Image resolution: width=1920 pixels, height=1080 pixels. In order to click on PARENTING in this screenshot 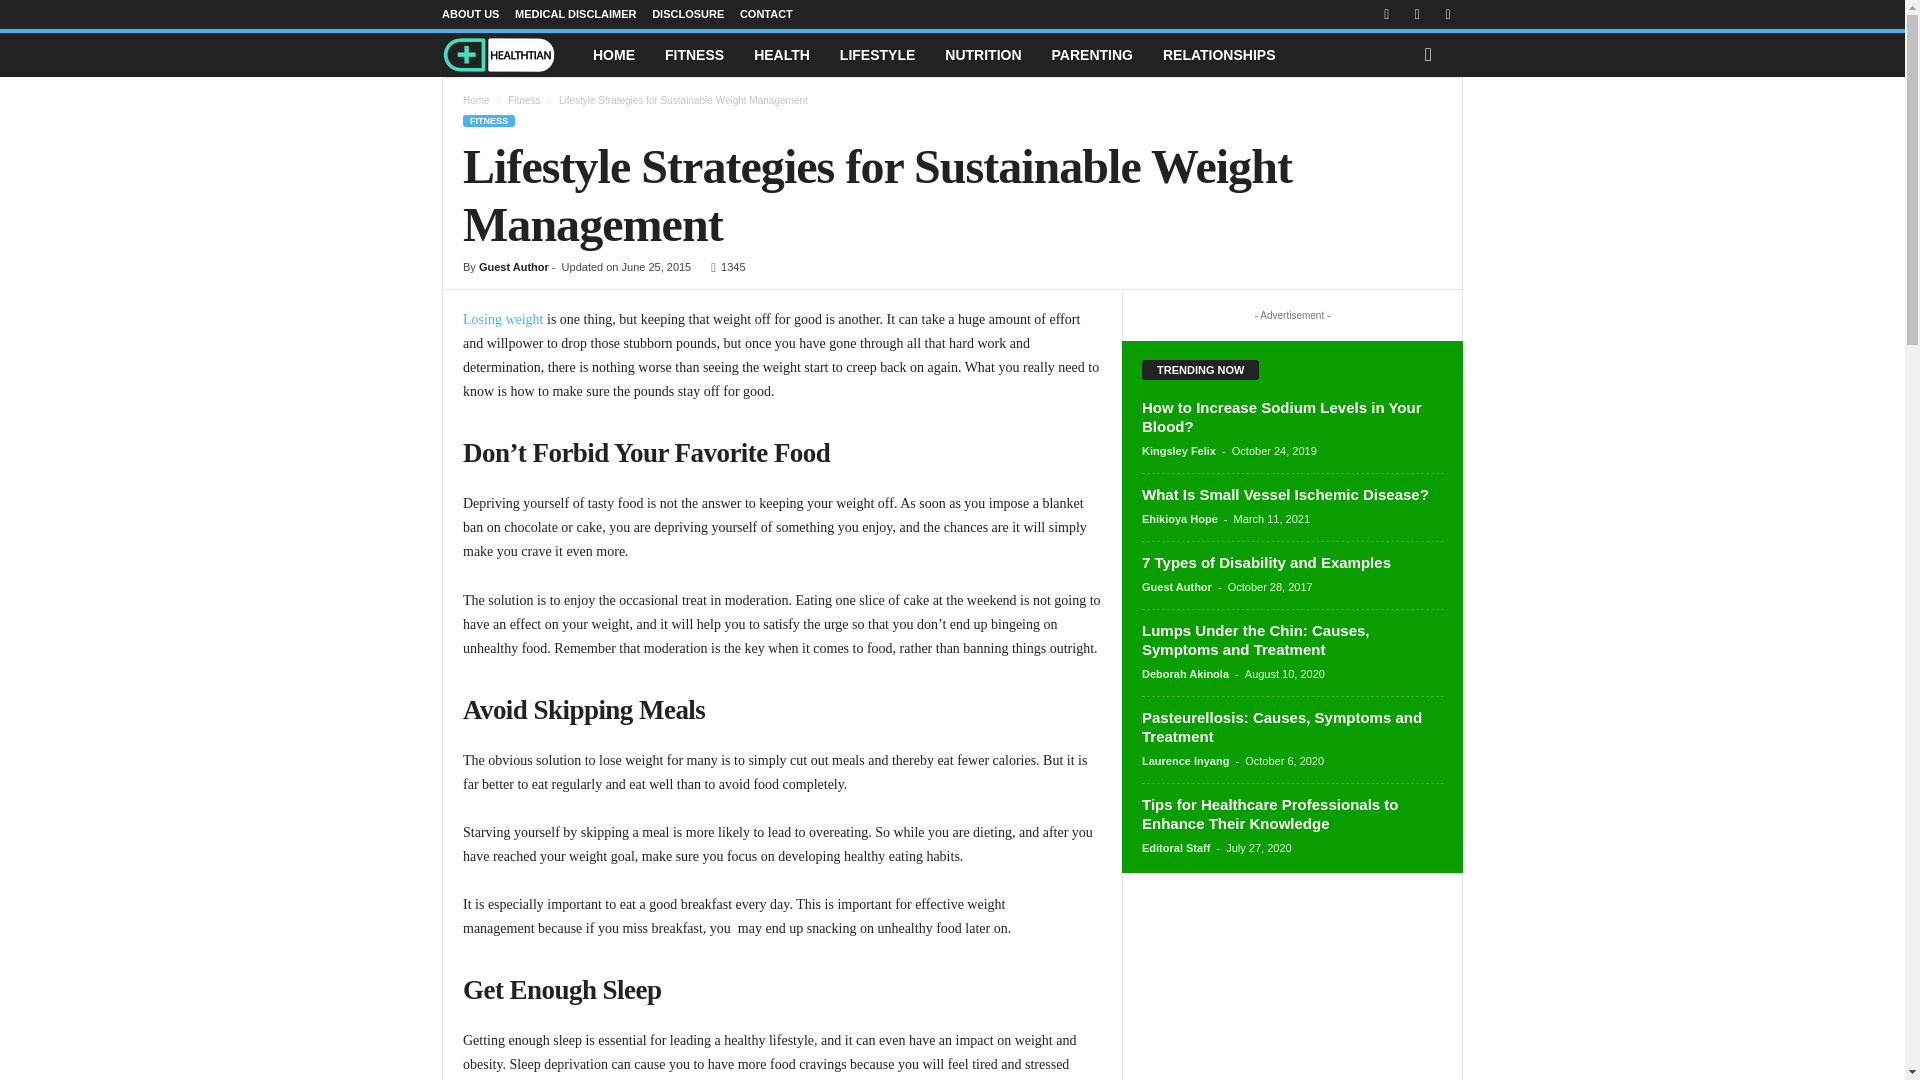, I will do `click(1092, 54)`.